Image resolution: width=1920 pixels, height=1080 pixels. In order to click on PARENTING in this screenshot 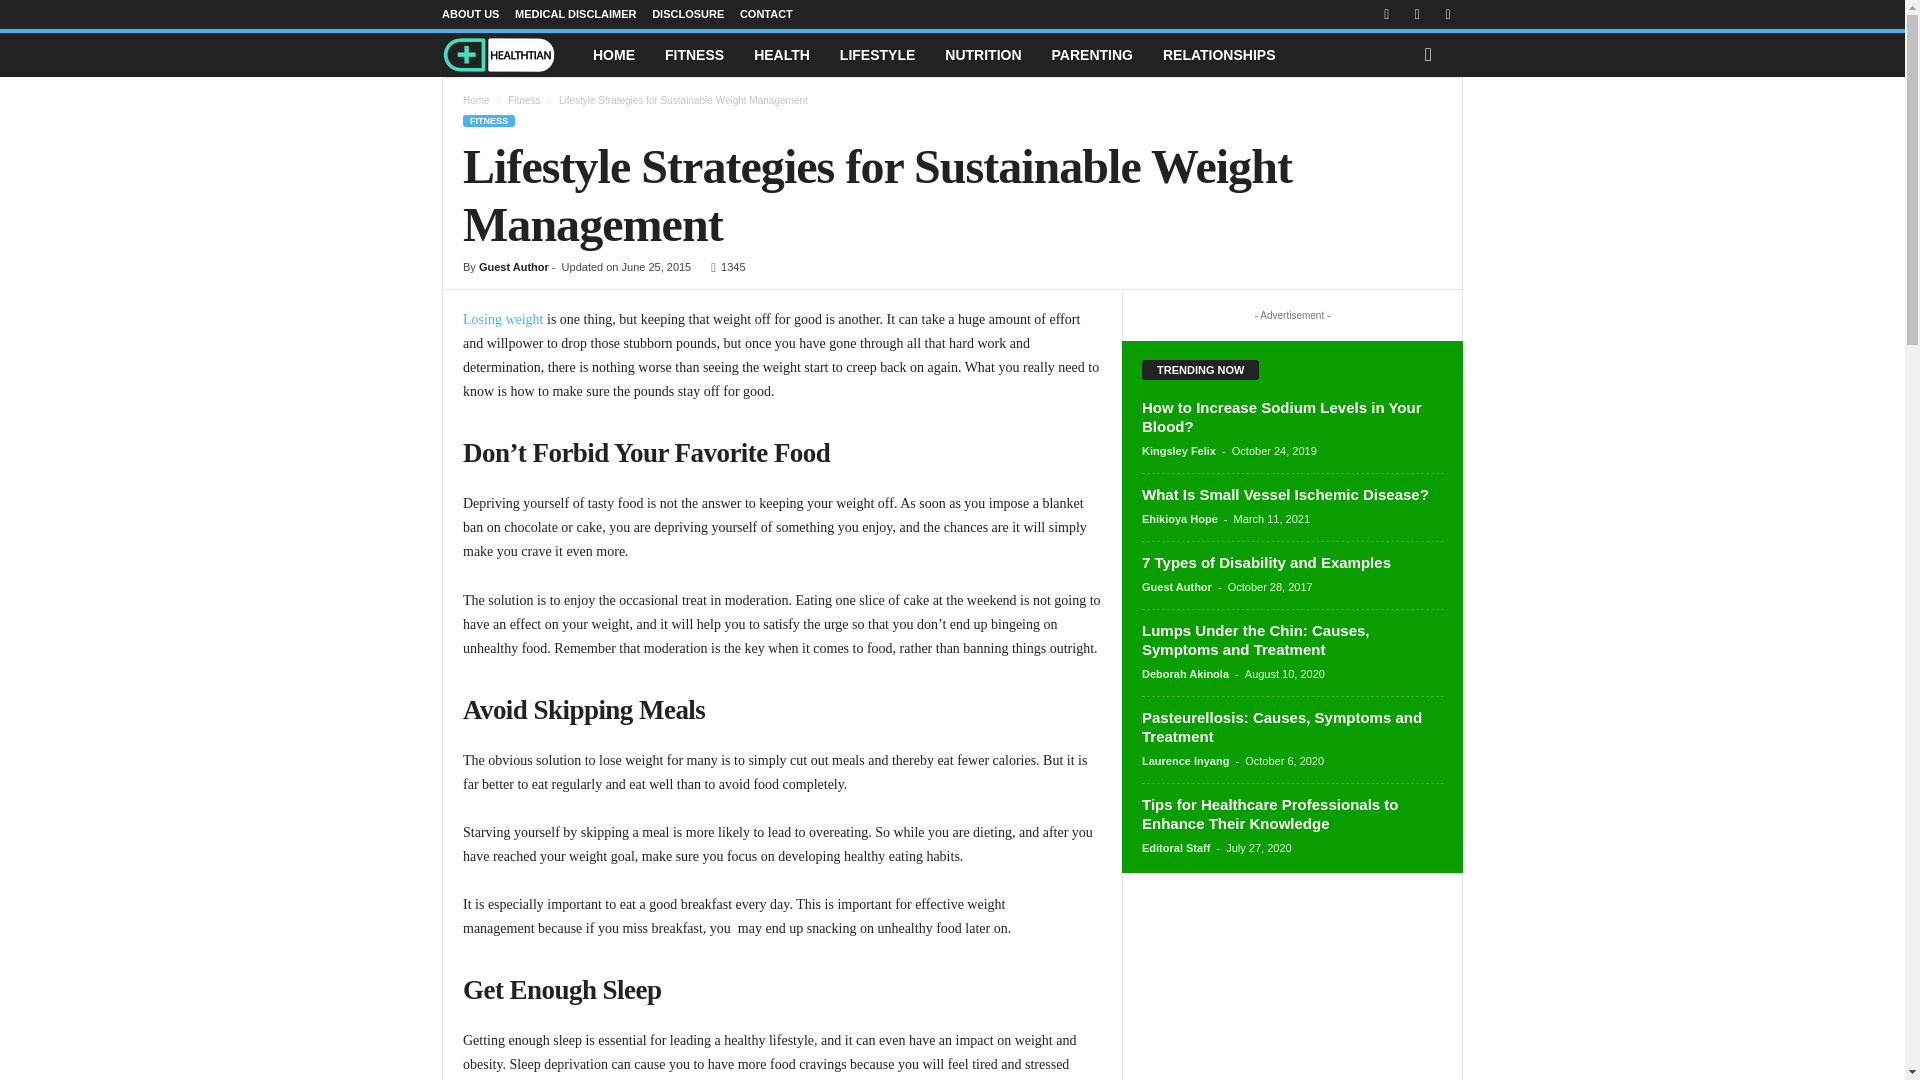, I will do `click(1092, 54)`.